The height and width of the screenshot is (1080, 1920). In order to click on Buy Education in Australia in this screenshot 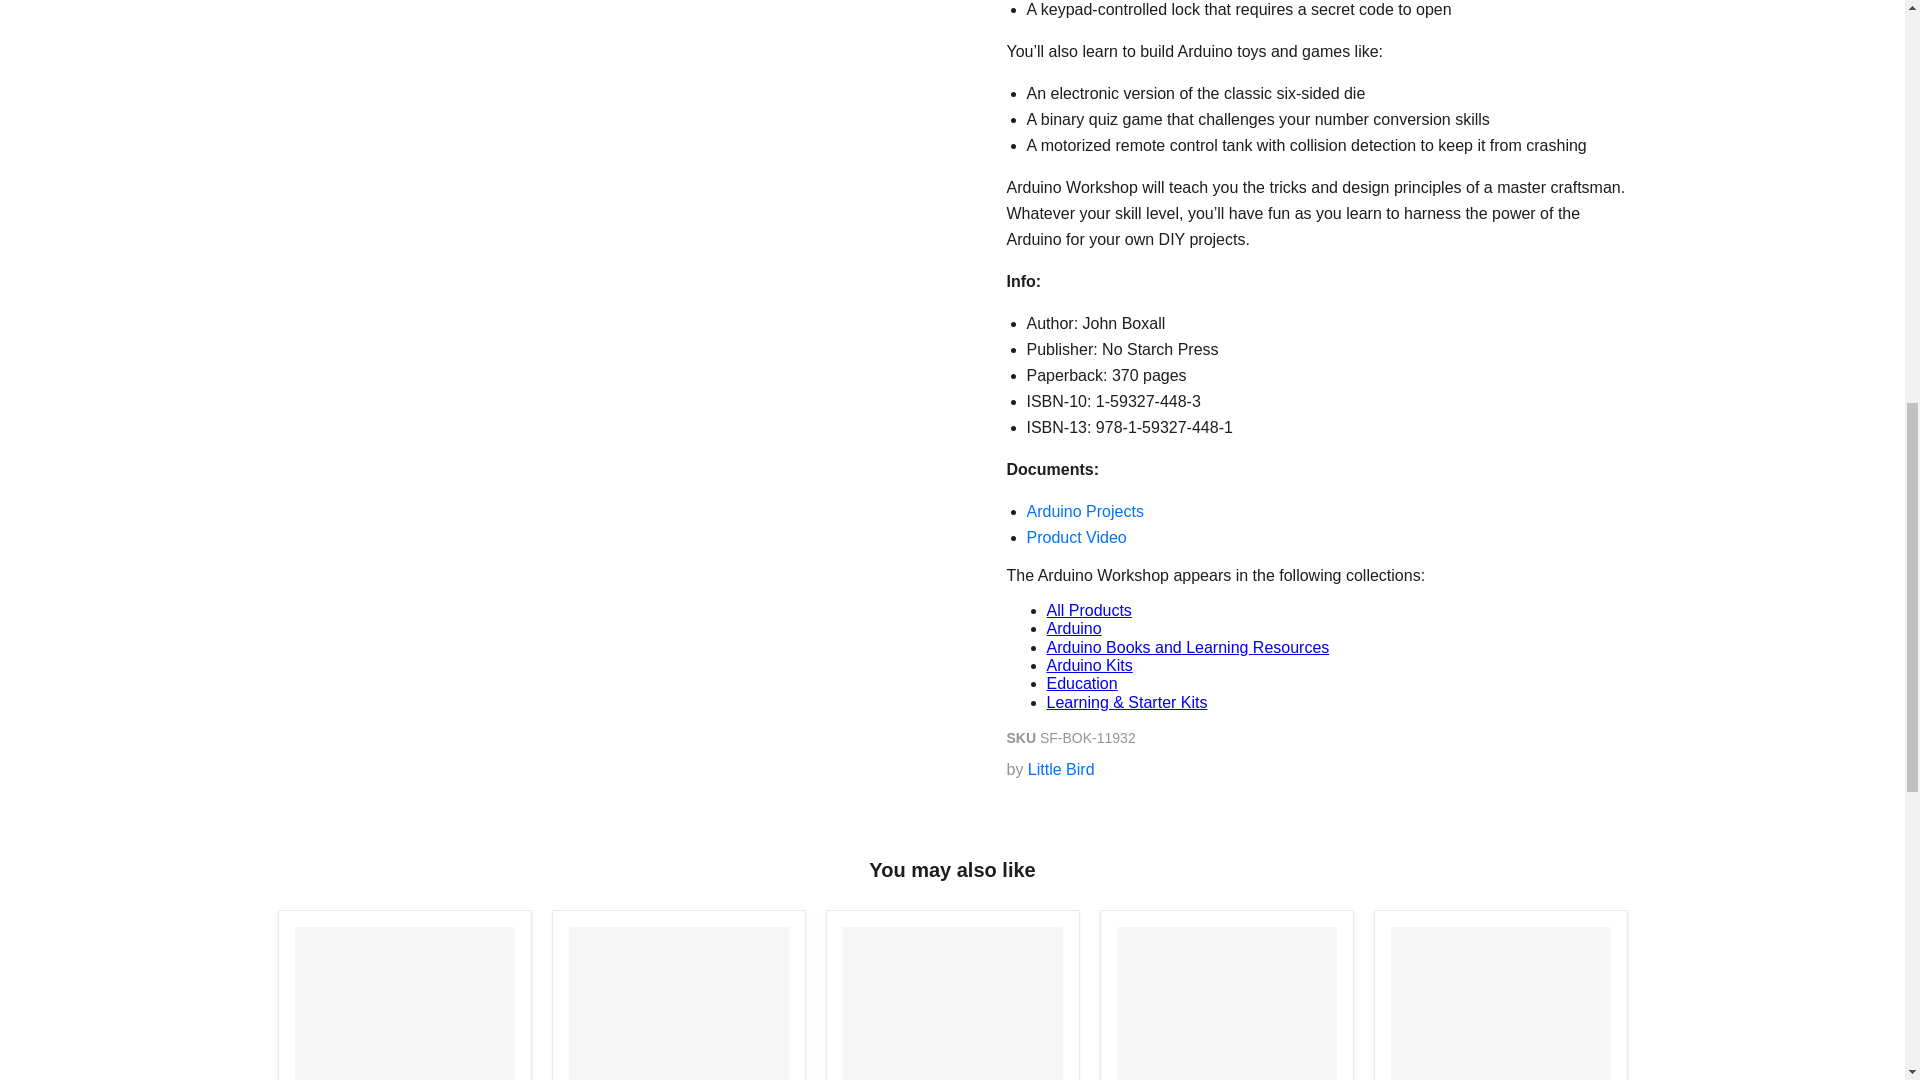, I will do `click(1082, 684)`.